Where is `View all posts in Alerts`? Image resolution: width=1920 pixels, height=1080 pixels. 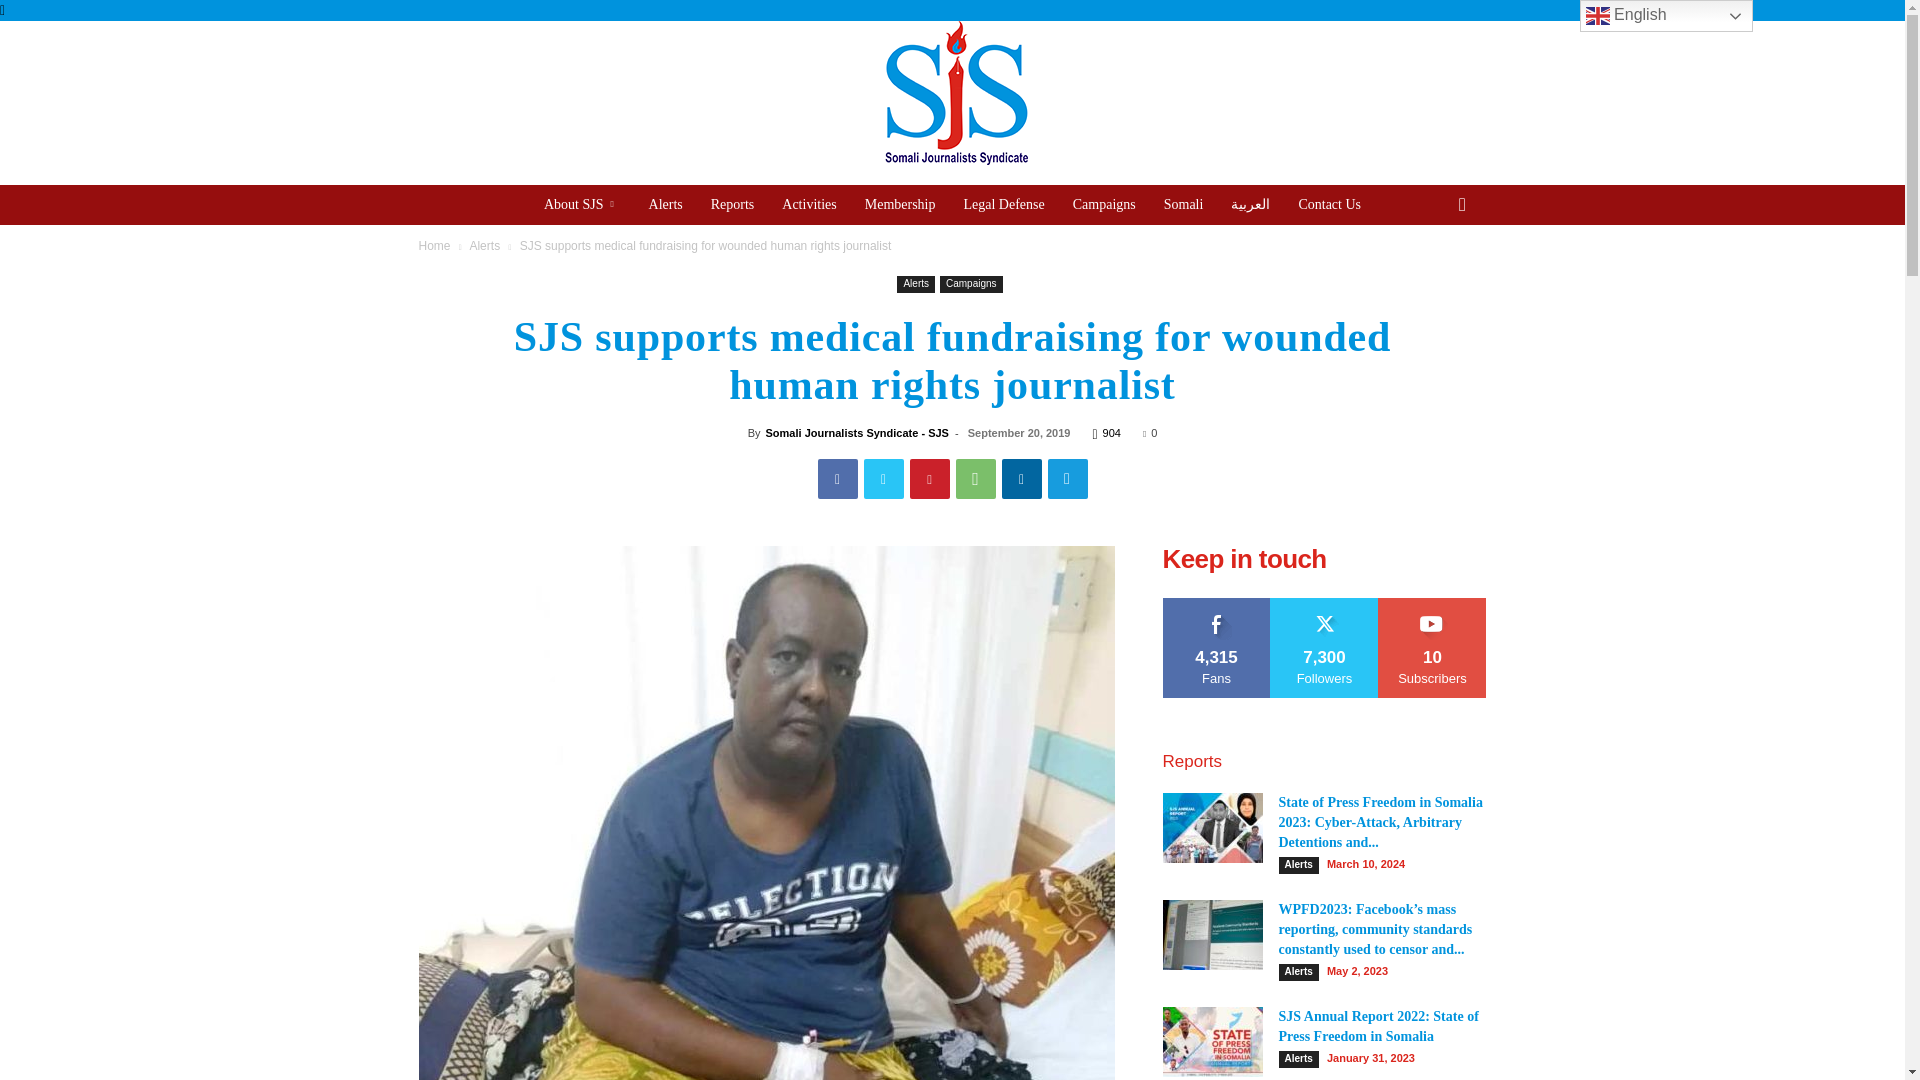 View all posts in Alerts is located at coordinates (484, 245).